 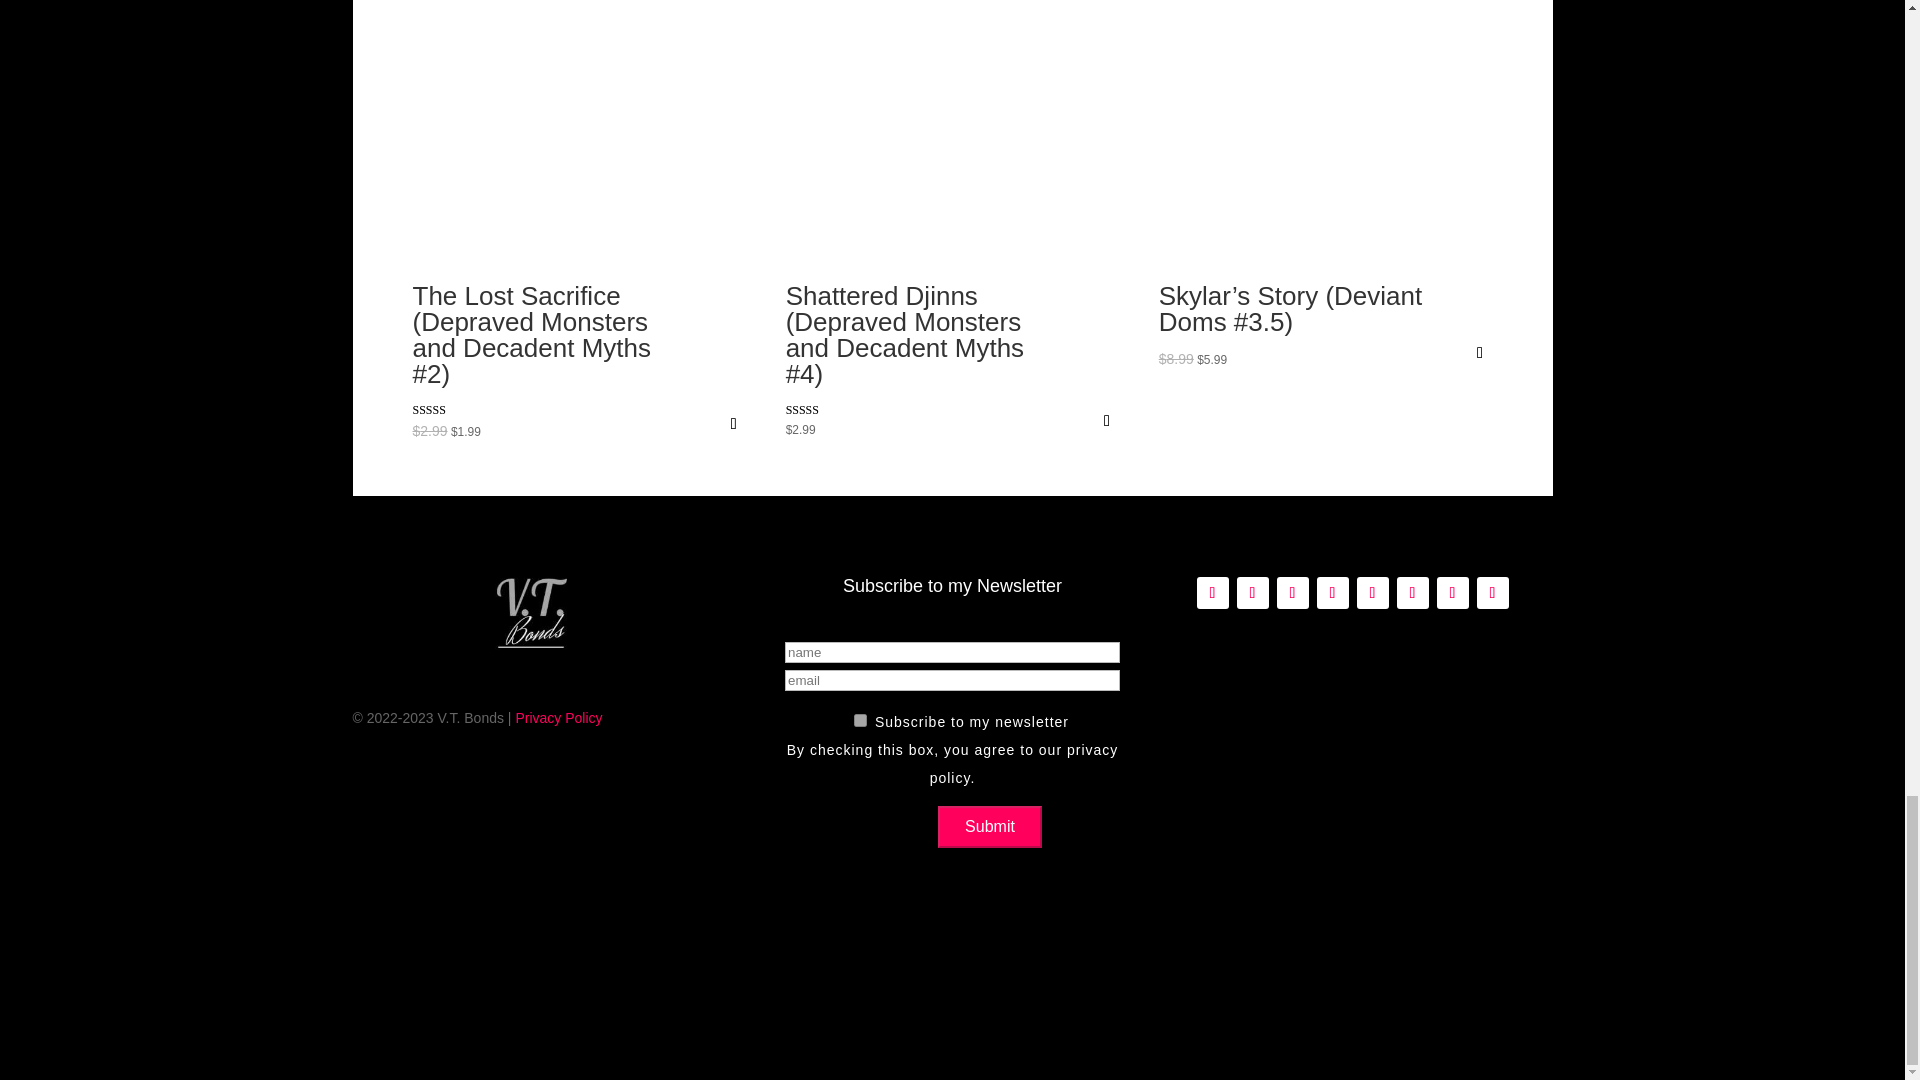 I want to click on Submit, so click(x=990, y=826).